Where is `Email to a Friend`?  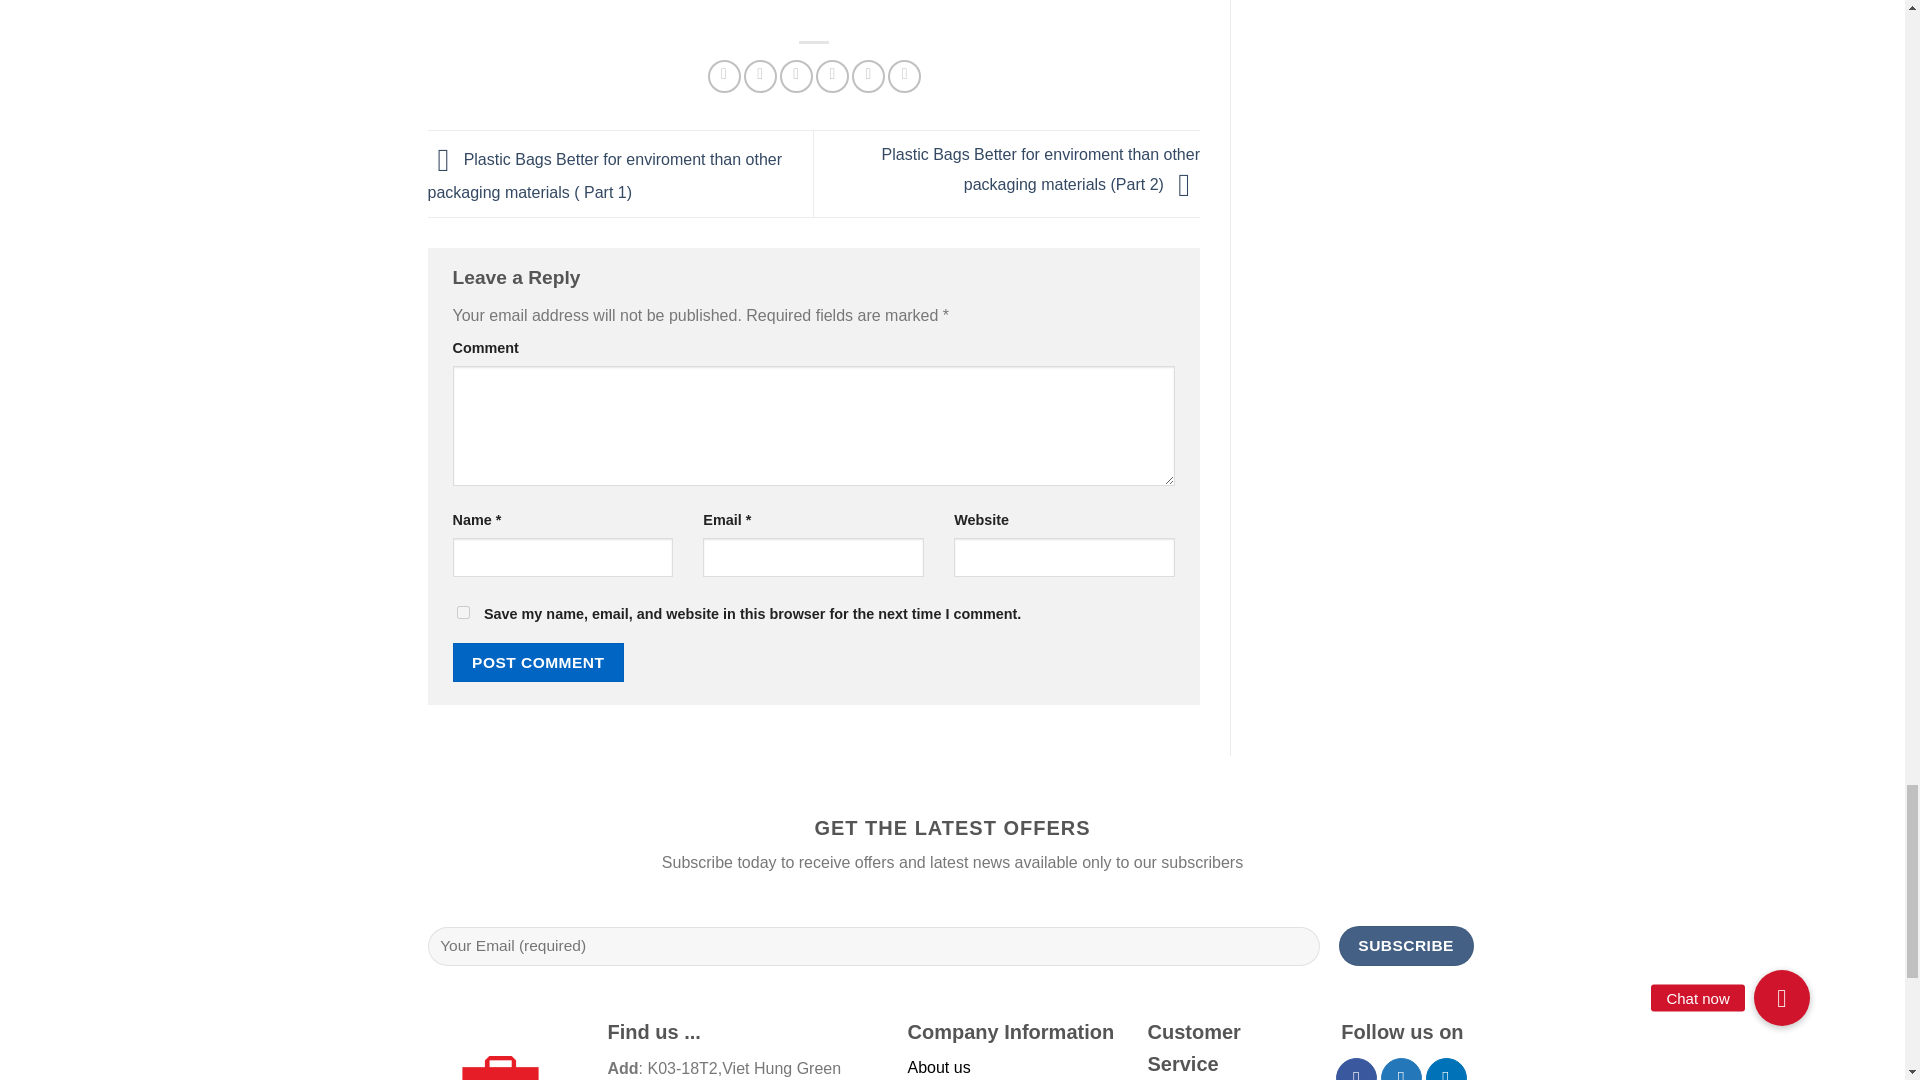 Email to a Friend is located at coordinates (796, 76).